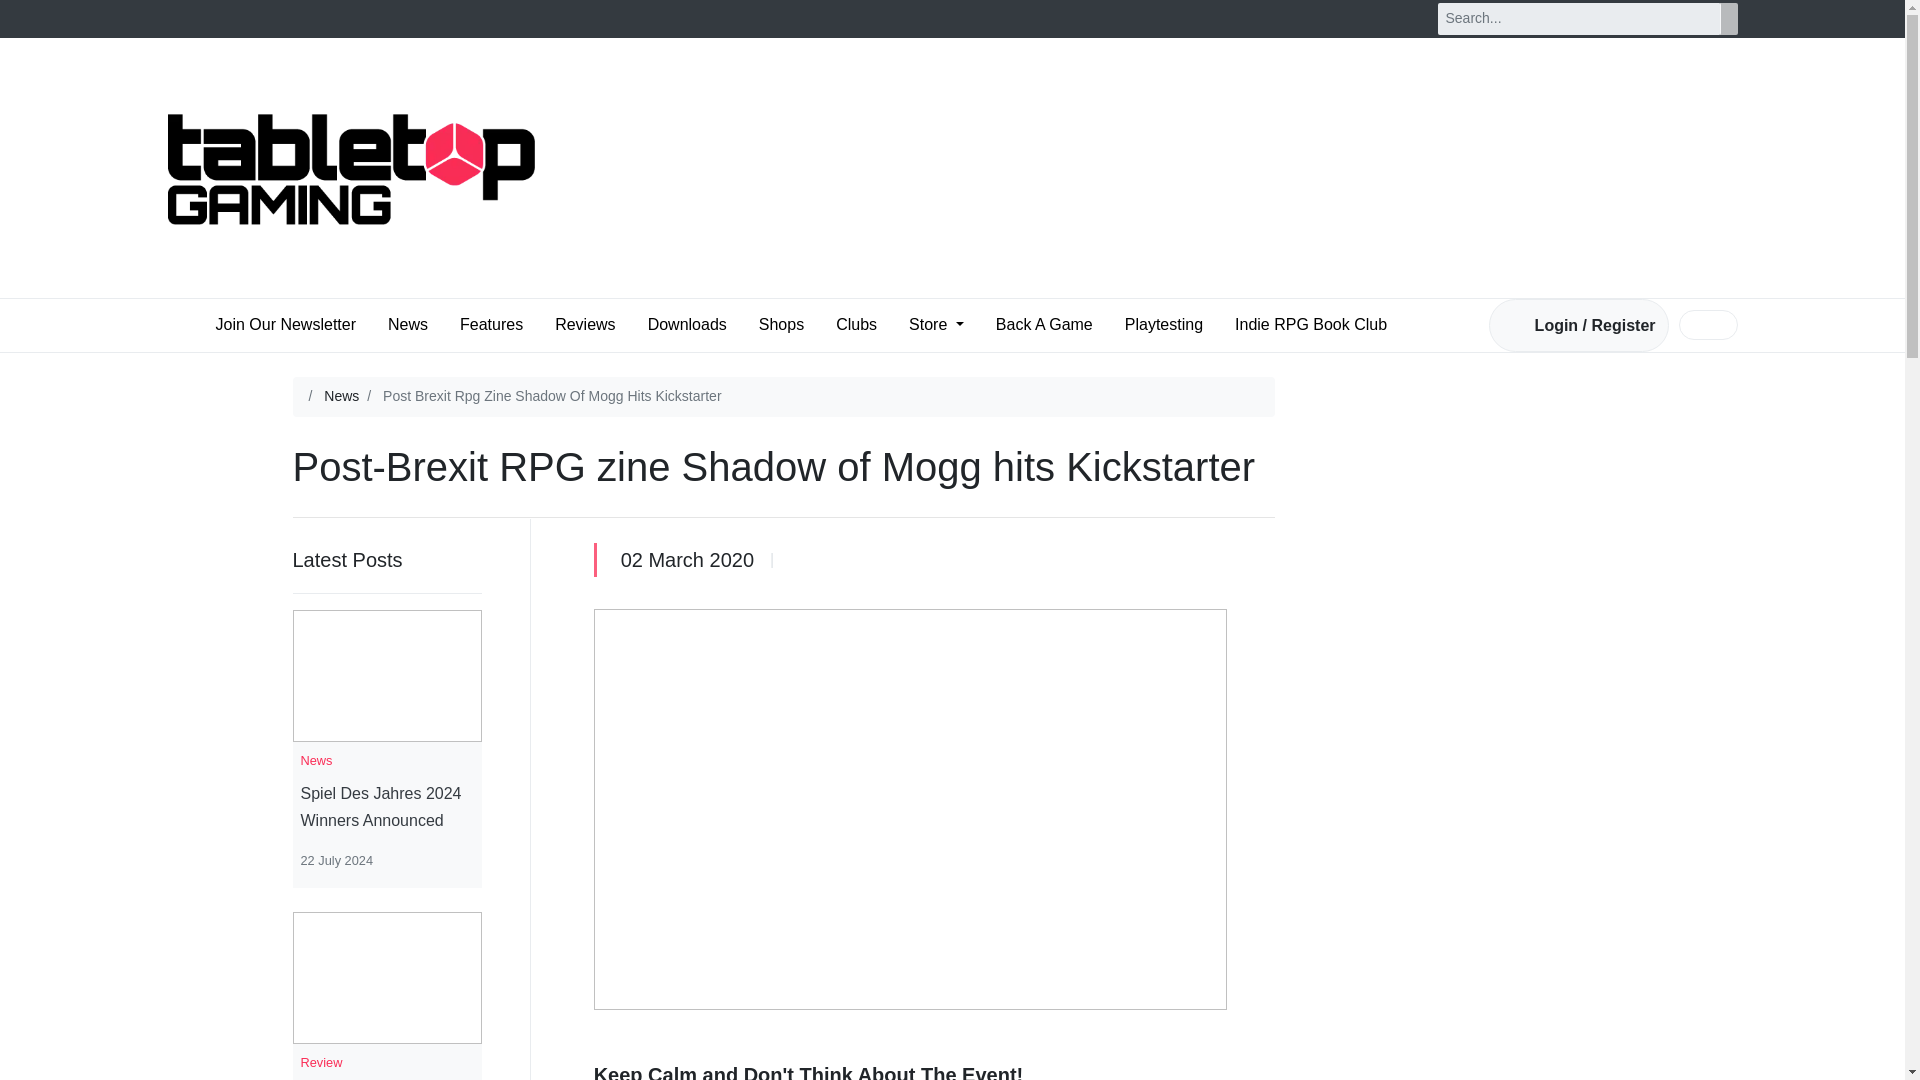 This screenshot has height=1080, width=1920. I want to click on Spiel Des Jahres 2024 Winners Announced, so click(386, 806).